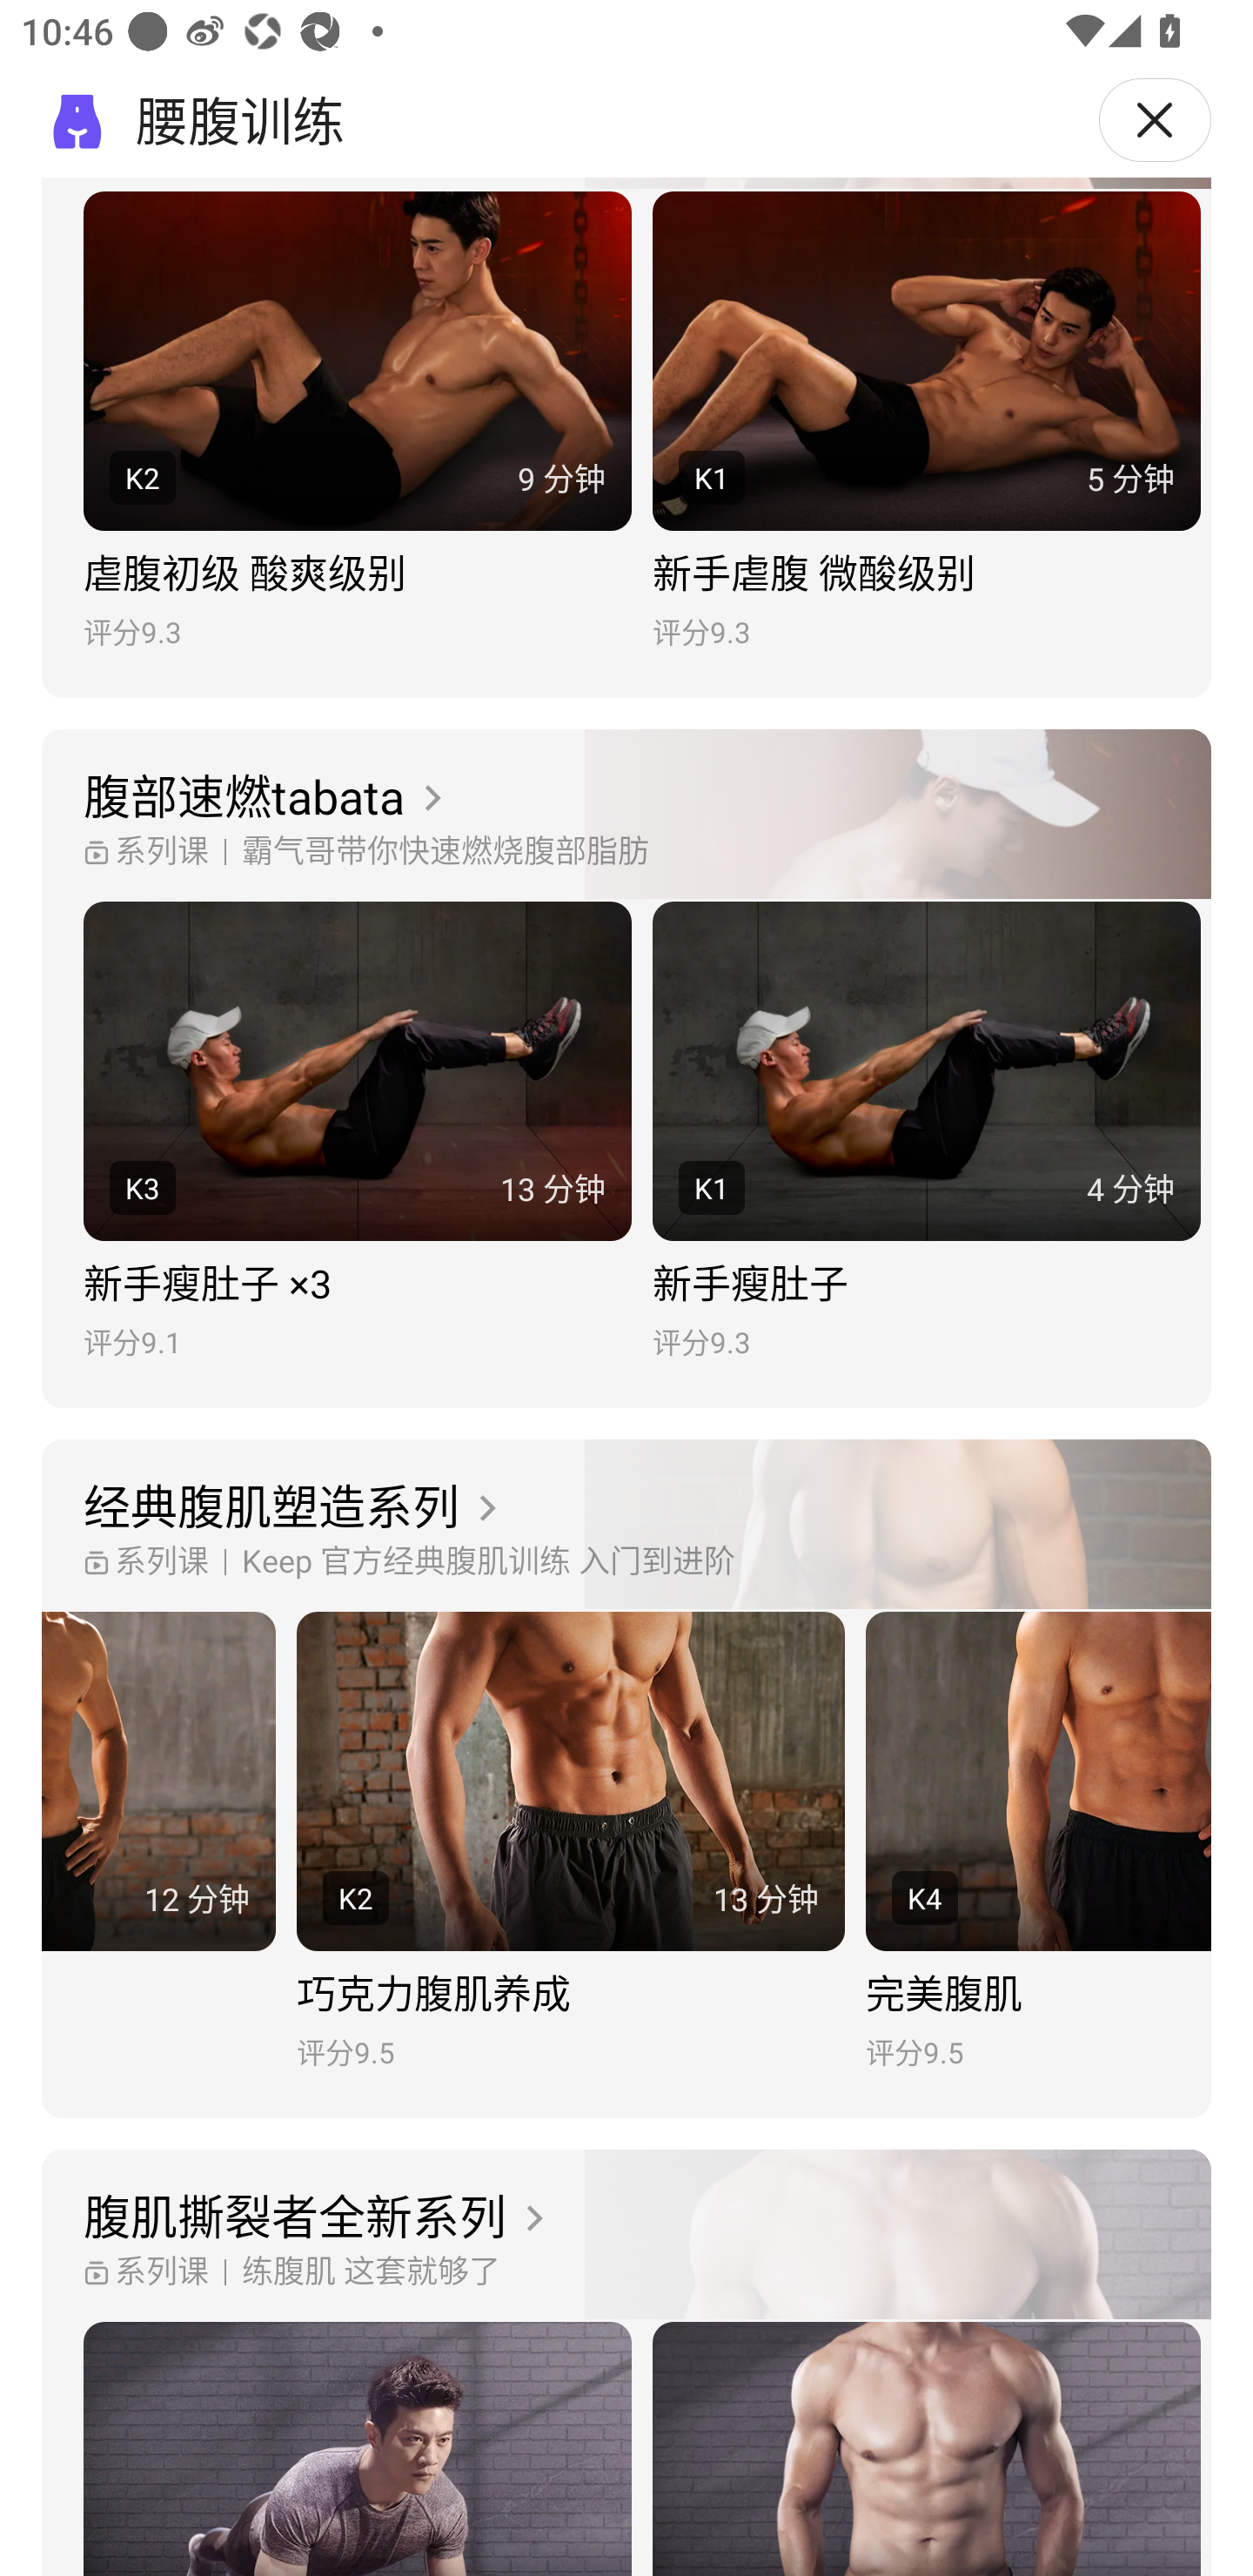 The height and width of the screenshot is (2576, 1253). Describe the element at coordinates (357, 1130) in the screenshot. I see `K3 13 分钟 新手瘦肚子 ×3 评分9.1` at that location.